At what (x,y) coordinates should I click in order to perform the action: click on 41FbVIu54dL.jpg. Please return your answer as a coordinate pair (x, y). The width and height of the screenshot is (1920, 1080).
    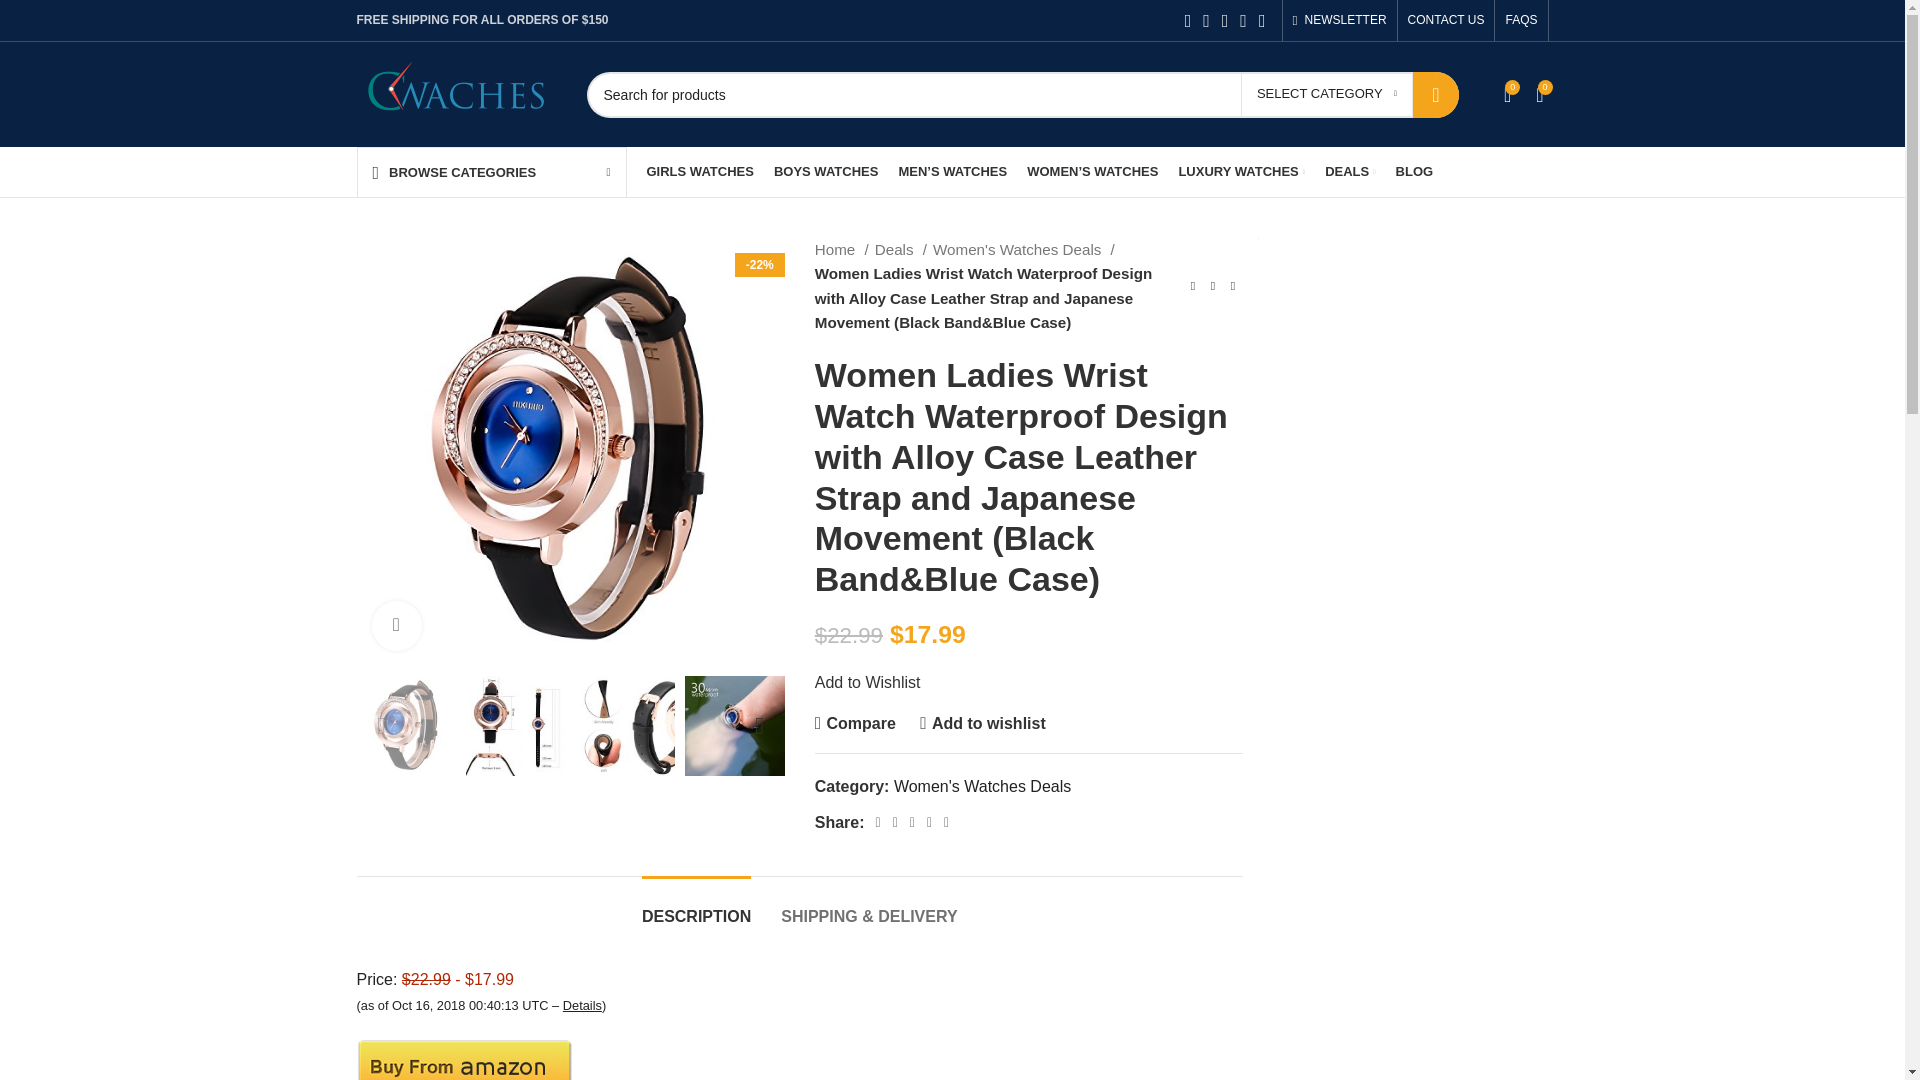
    Looking at the image, I should click on (1008, 452).